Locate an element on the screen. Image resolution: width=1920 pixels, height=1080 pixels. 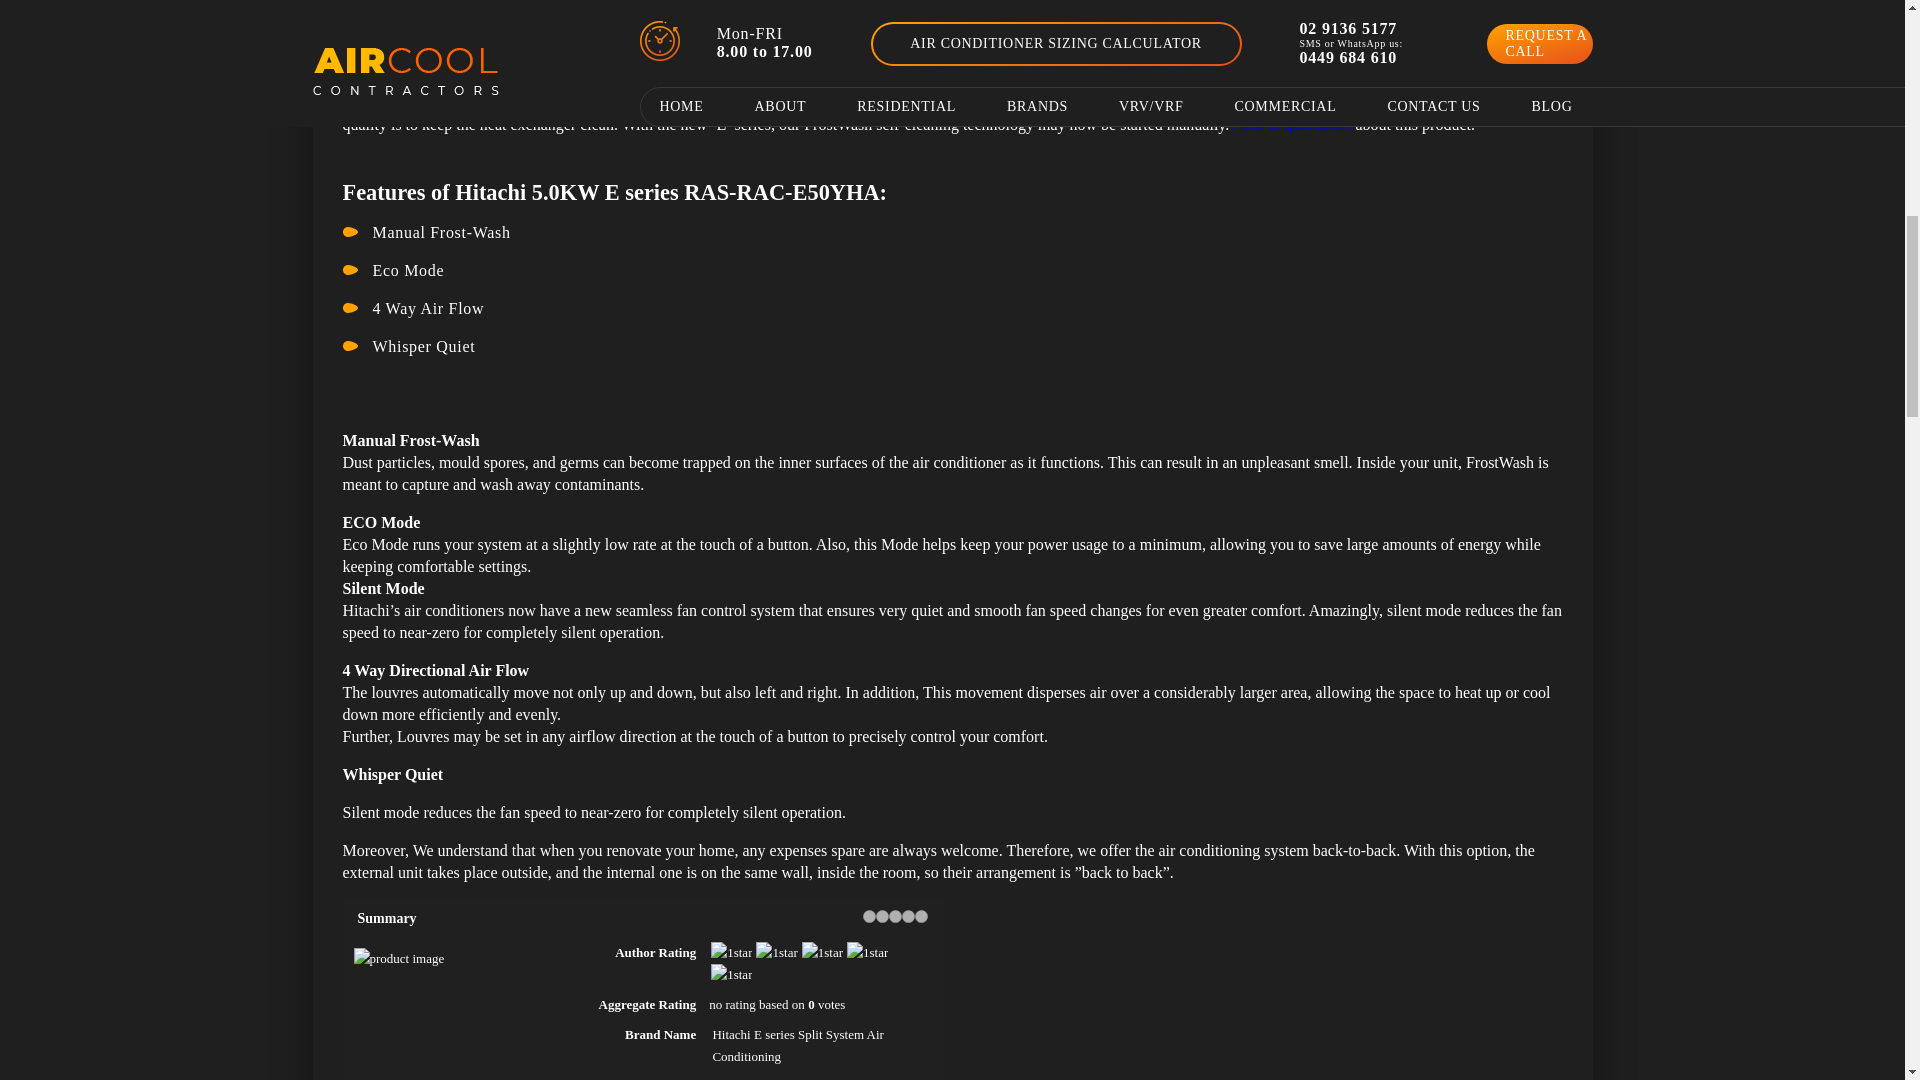
5 is located at coordinates (920, 916).